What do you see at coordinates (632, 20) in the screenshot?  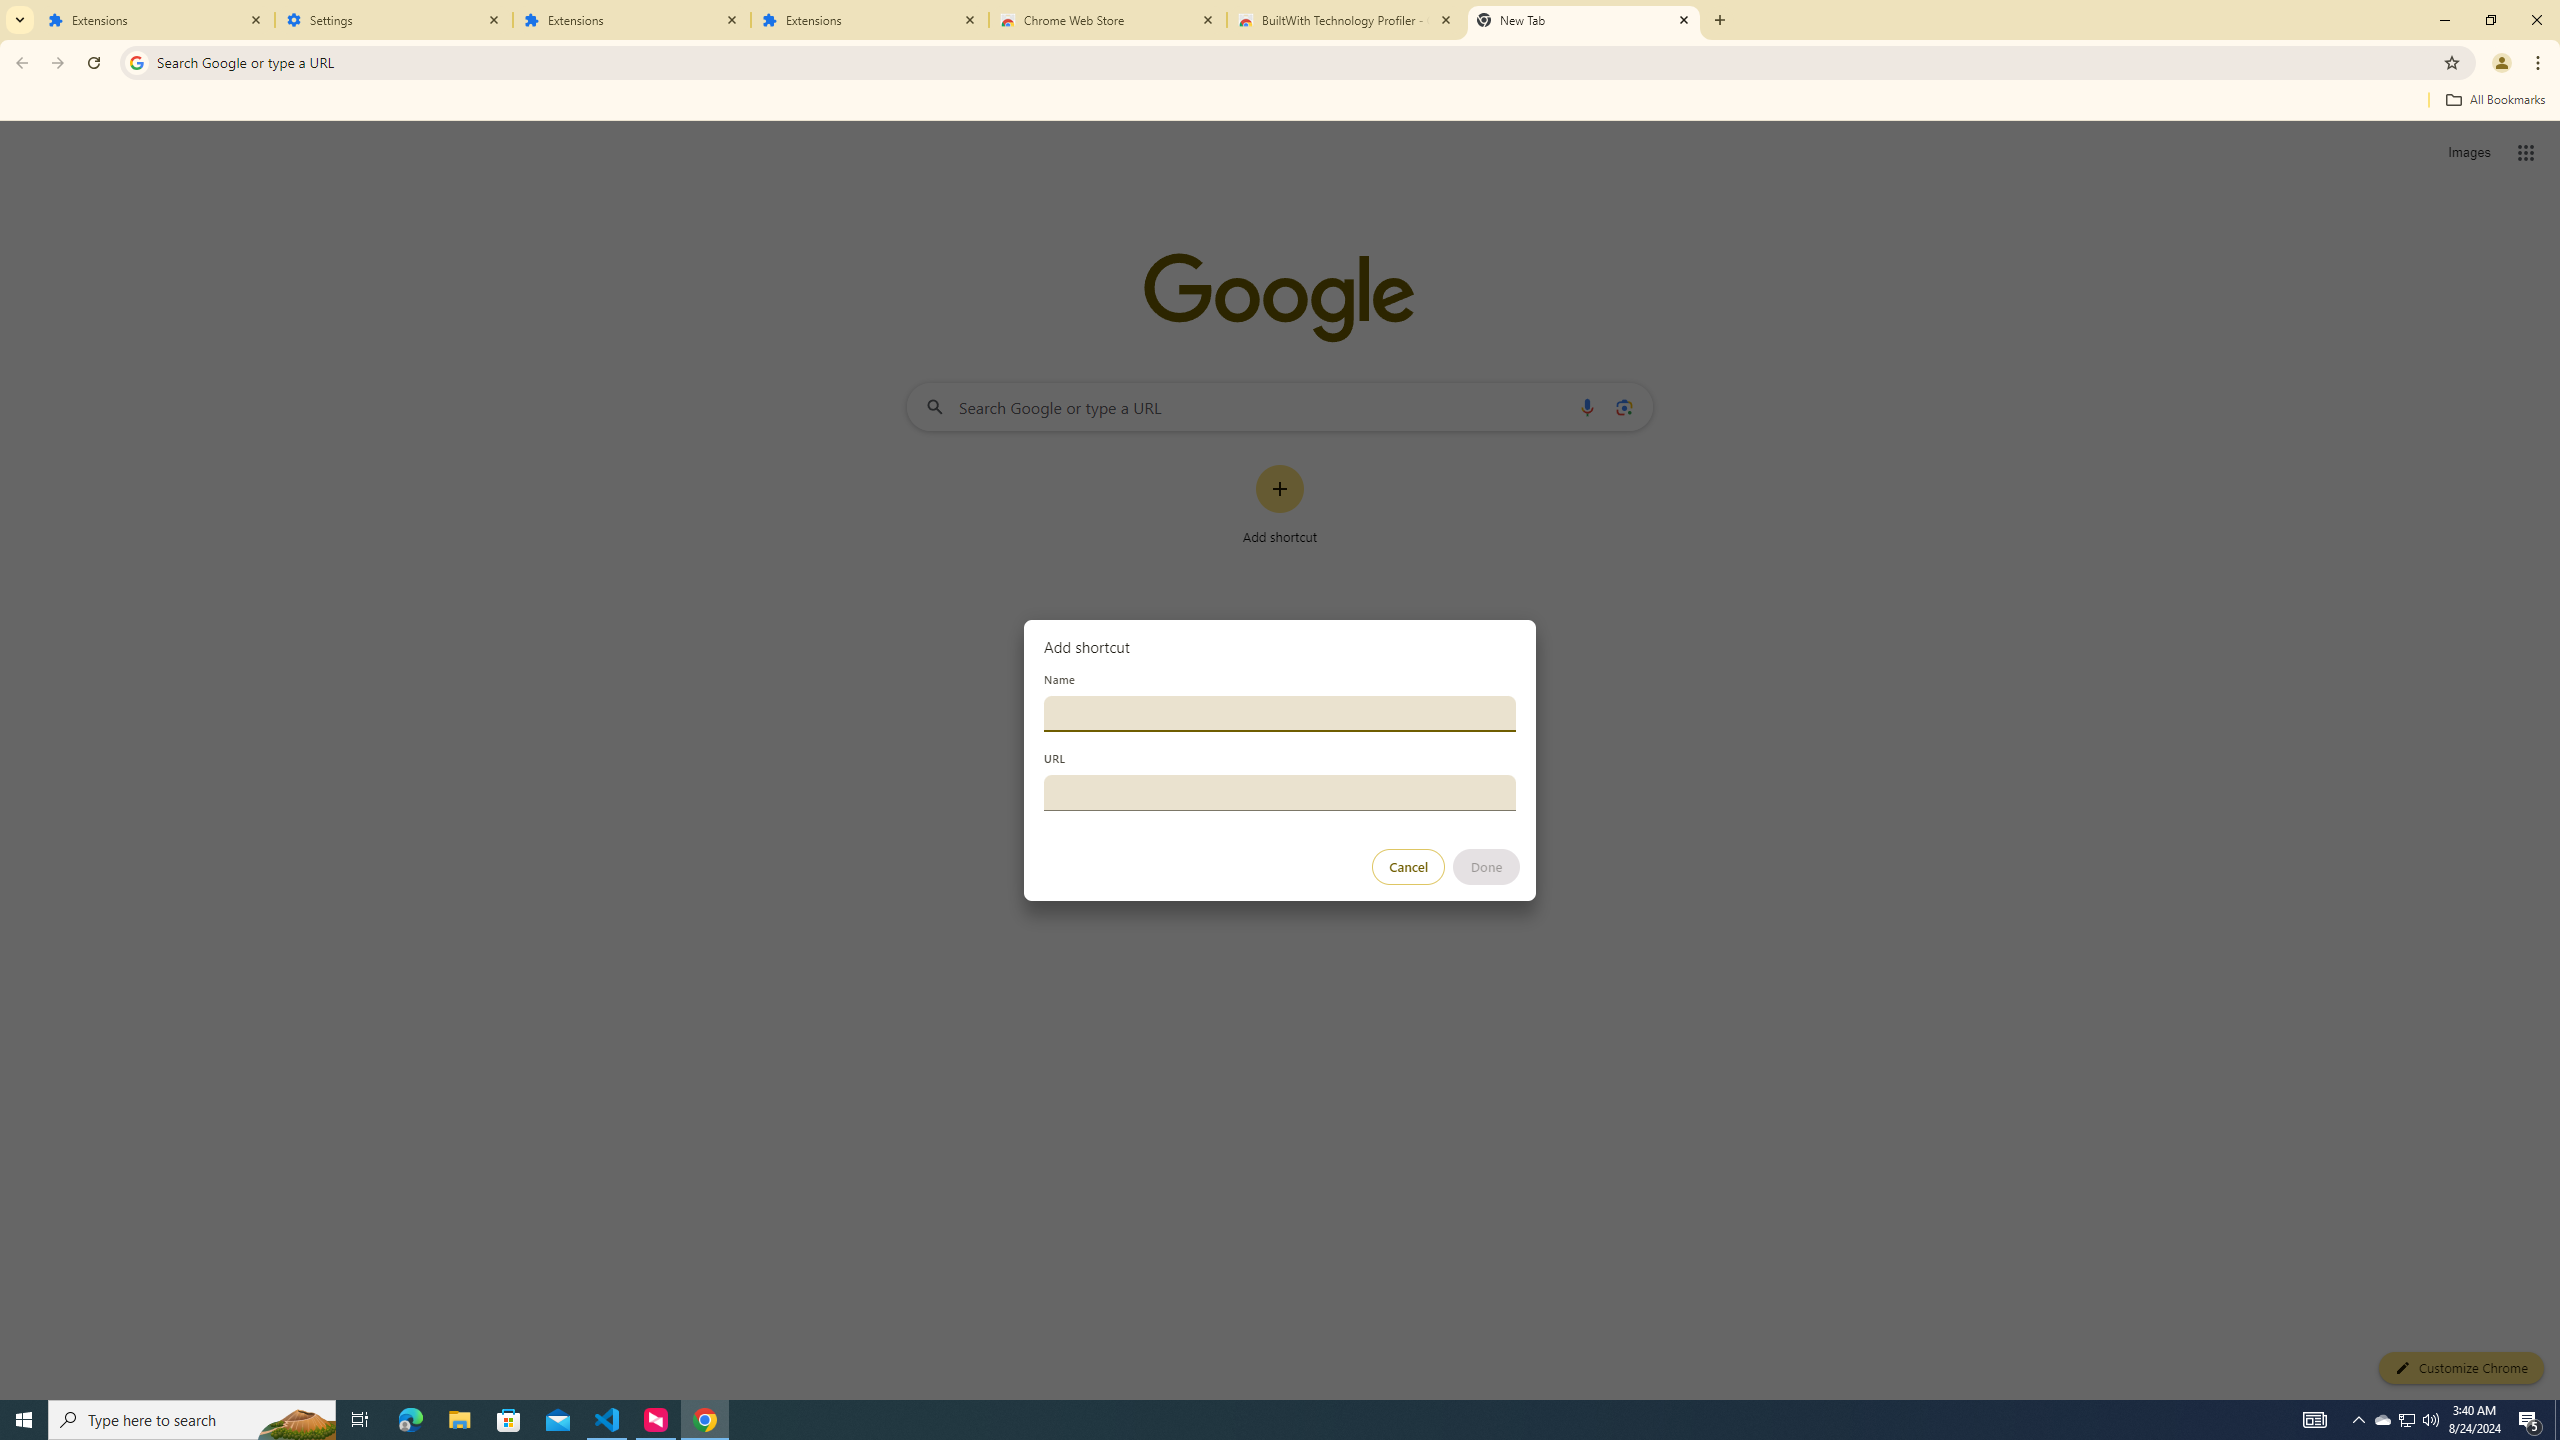 I see `Extensions` at bounding box center [632, 20].